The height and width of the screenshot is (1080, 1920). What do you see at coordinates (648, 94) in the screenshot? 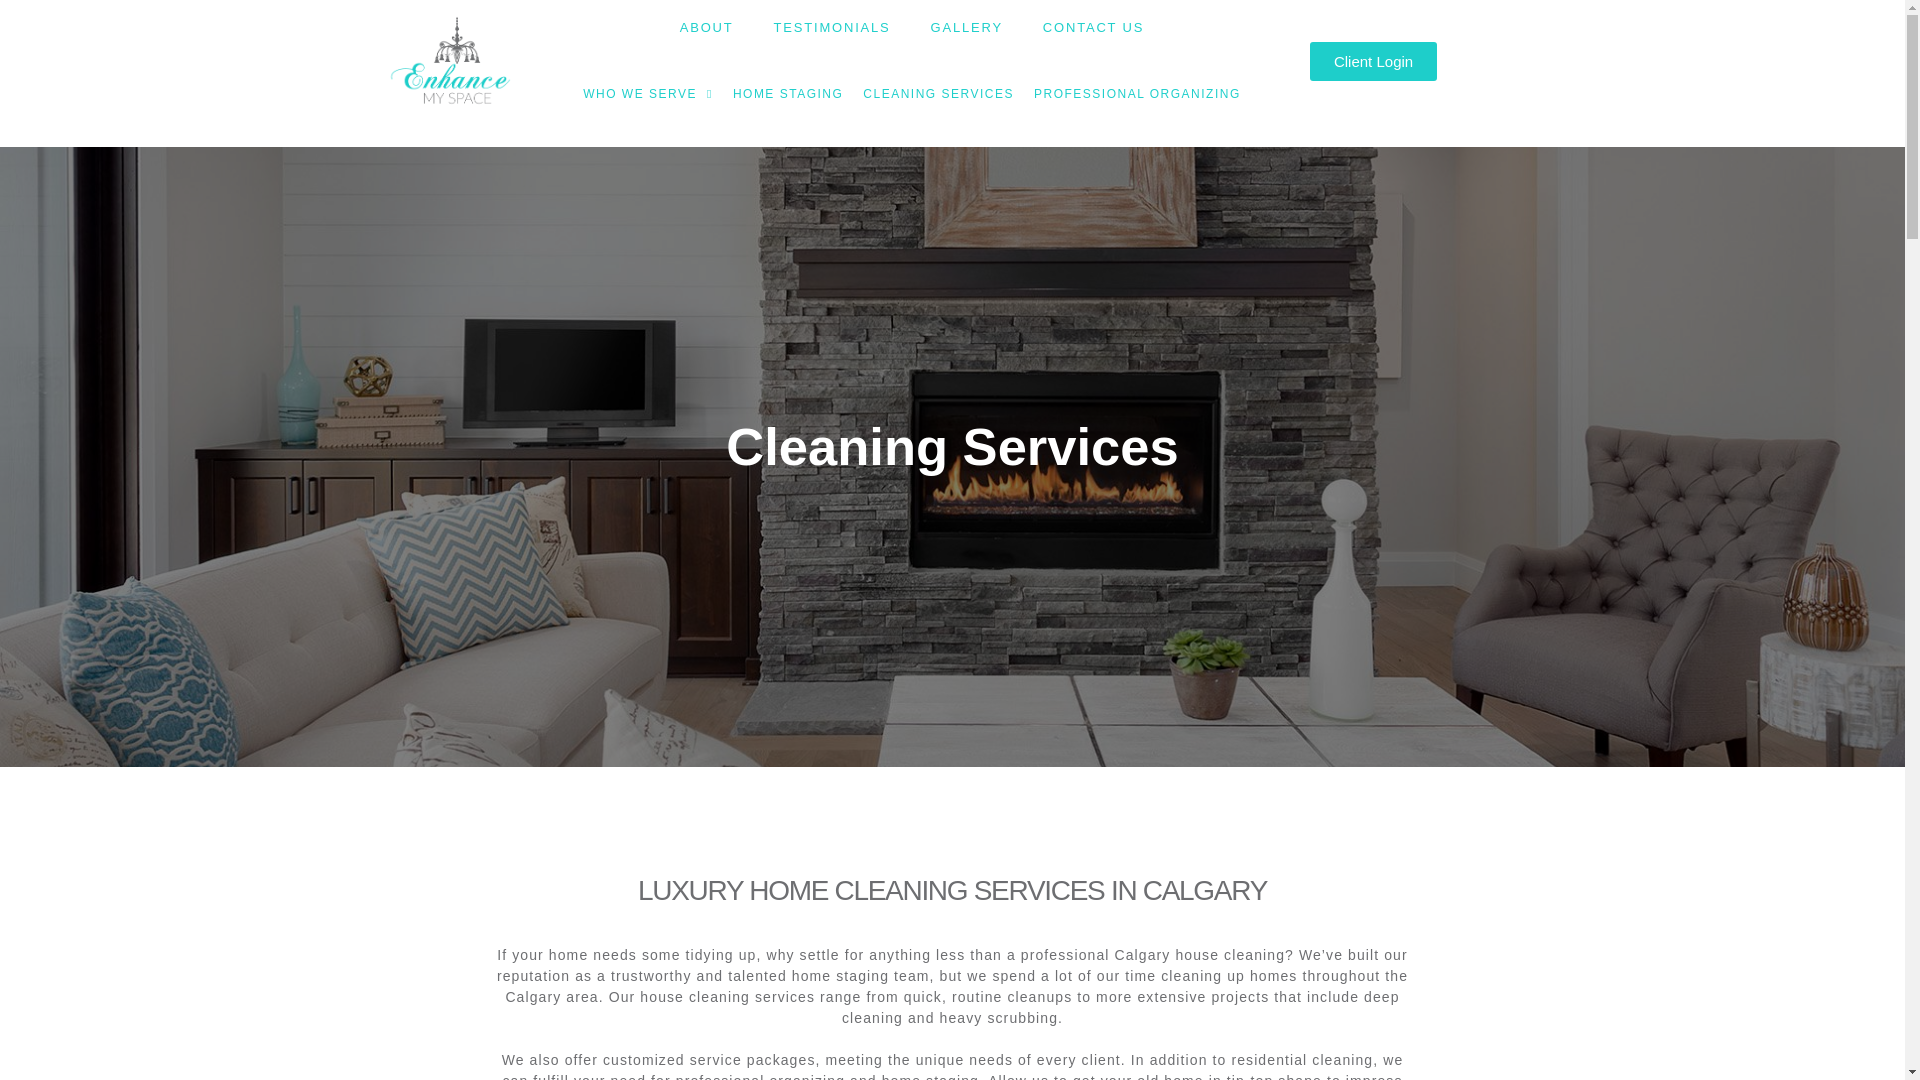
I see `WHO WE SERVE` at bounding box center [648, 94].